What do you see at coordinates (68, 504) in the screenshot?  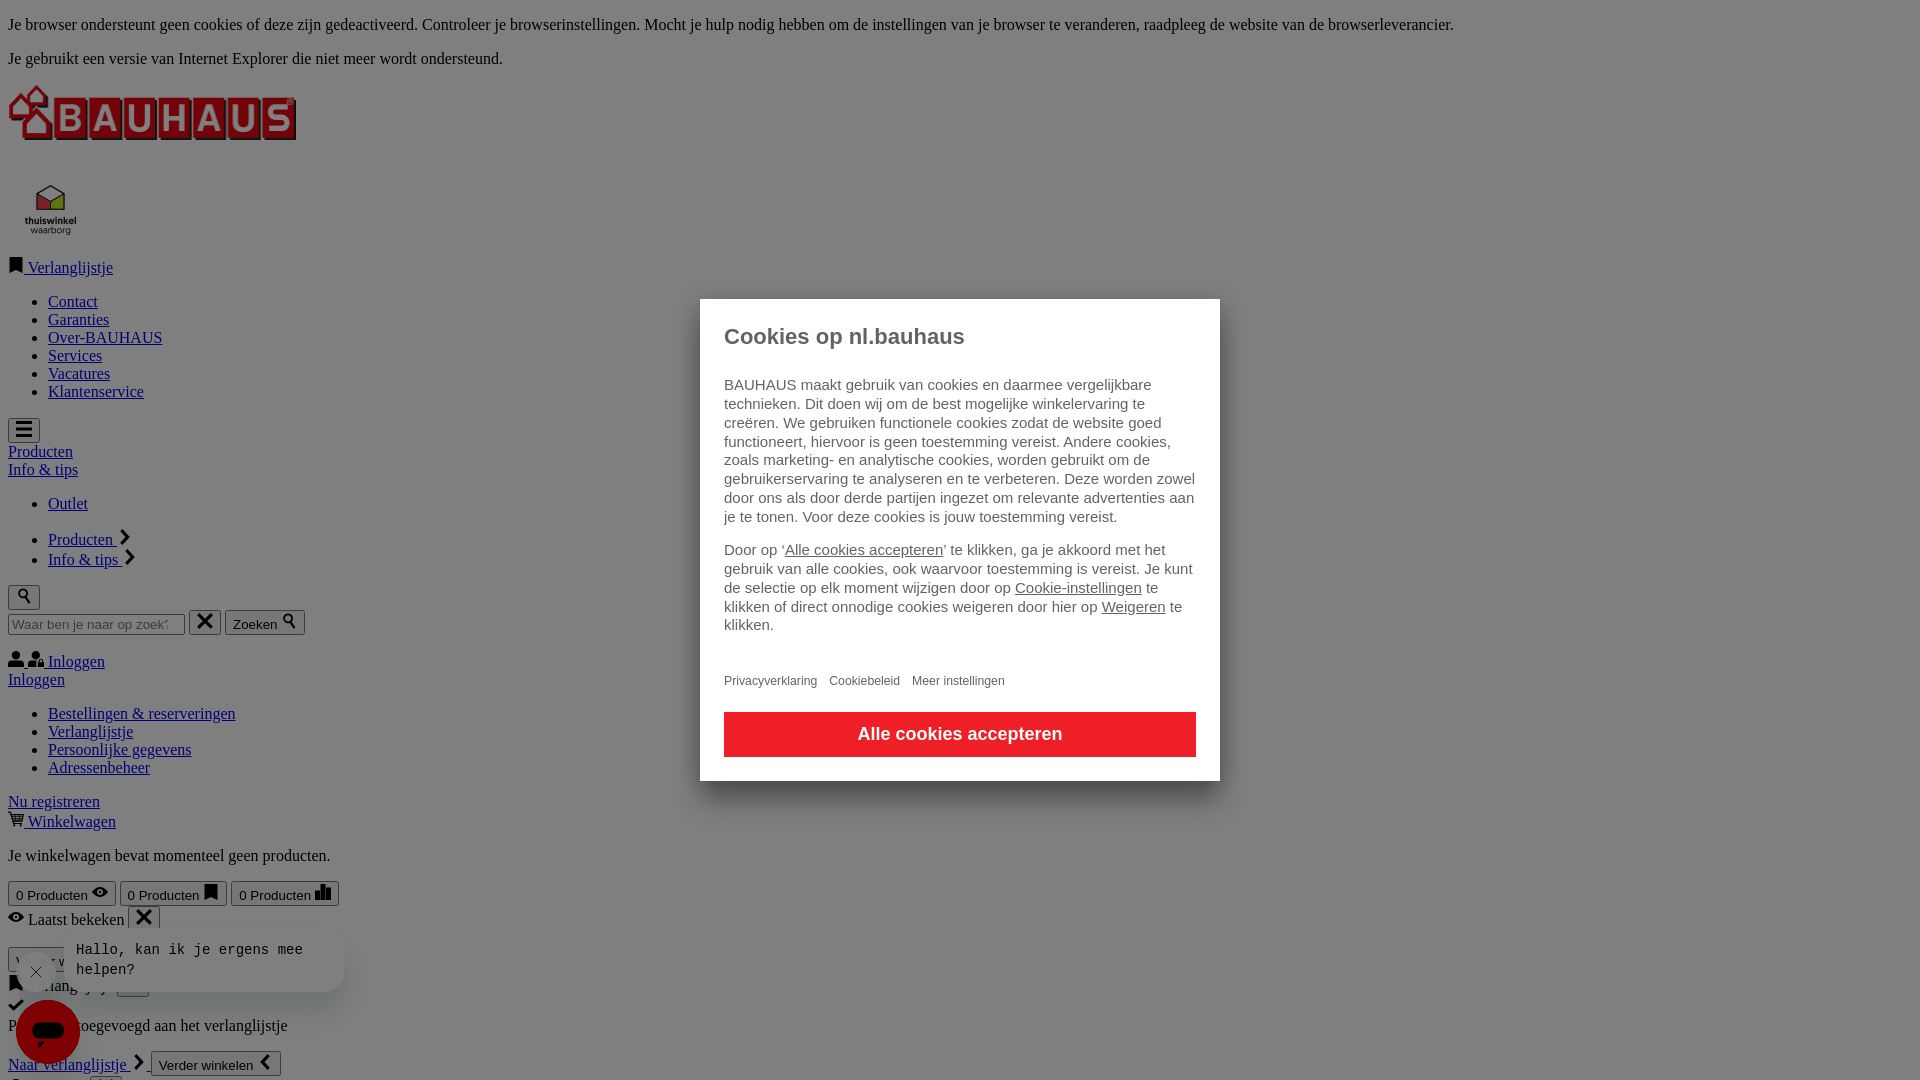 I see `Outlet` at bounding box center [68, 504].